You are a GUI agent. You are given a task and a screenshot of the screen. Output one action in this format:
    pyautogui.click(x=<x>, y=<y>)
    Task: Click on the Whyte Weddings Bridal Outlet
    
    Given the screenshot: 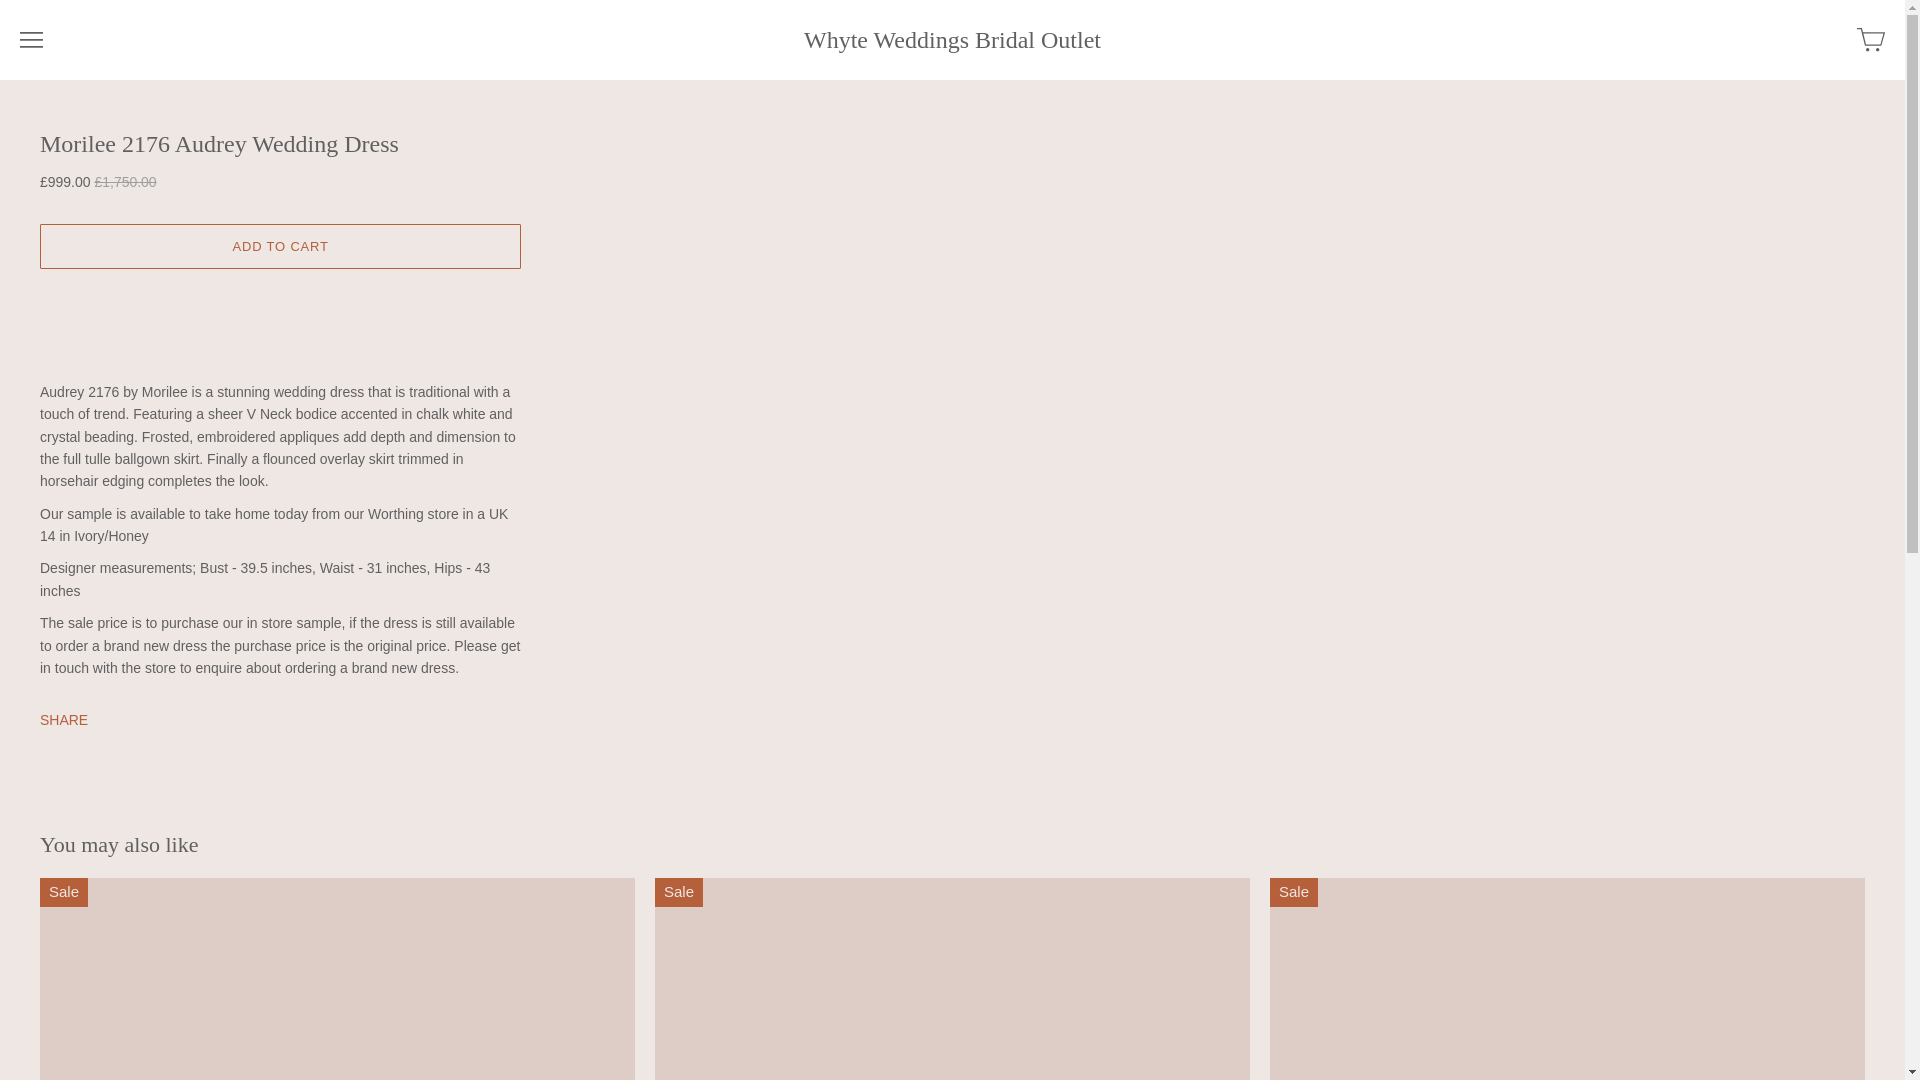 What is the action you would take?
    pyautogui.click(x=952, y=40)
    